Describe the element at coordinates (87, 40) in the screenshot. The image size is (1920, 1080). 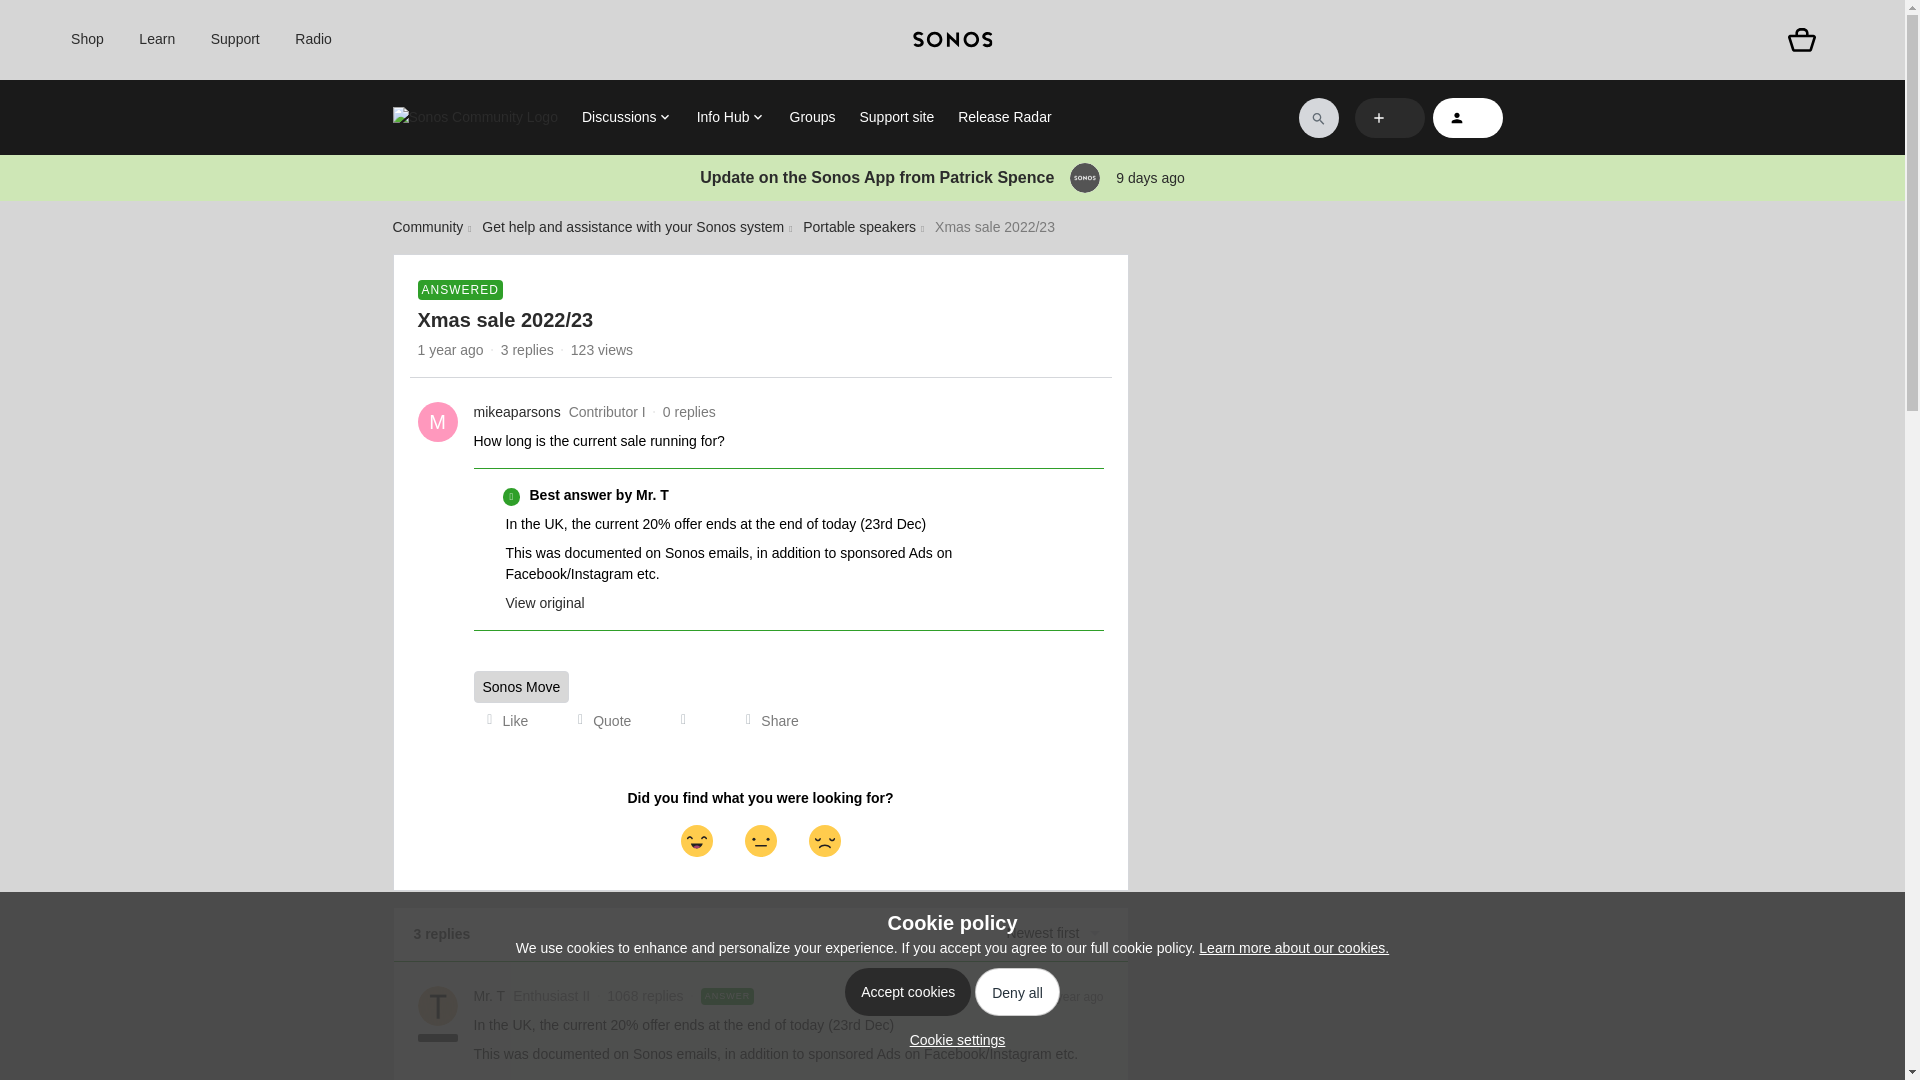
I see `Shop` at that location.